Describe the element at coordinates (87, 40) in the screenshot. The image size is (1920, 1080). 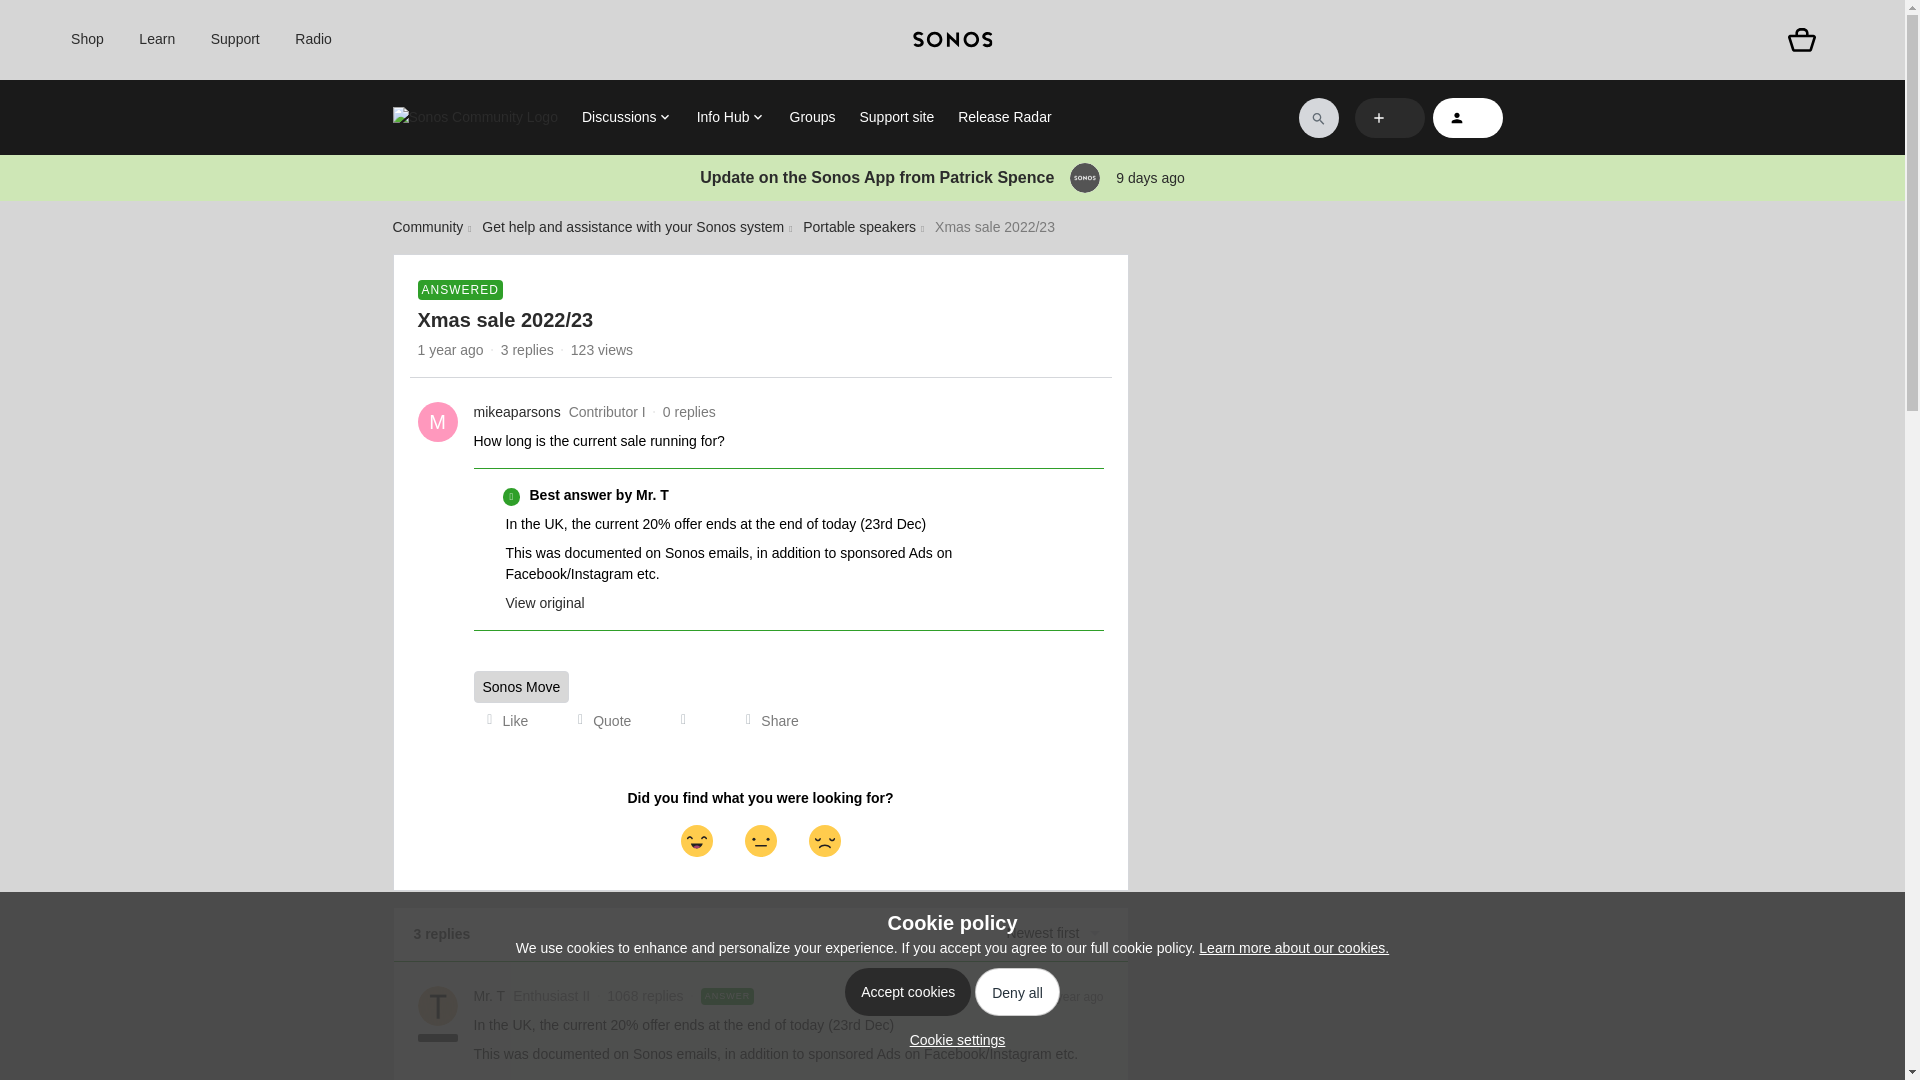
I see `Shop` at that location.